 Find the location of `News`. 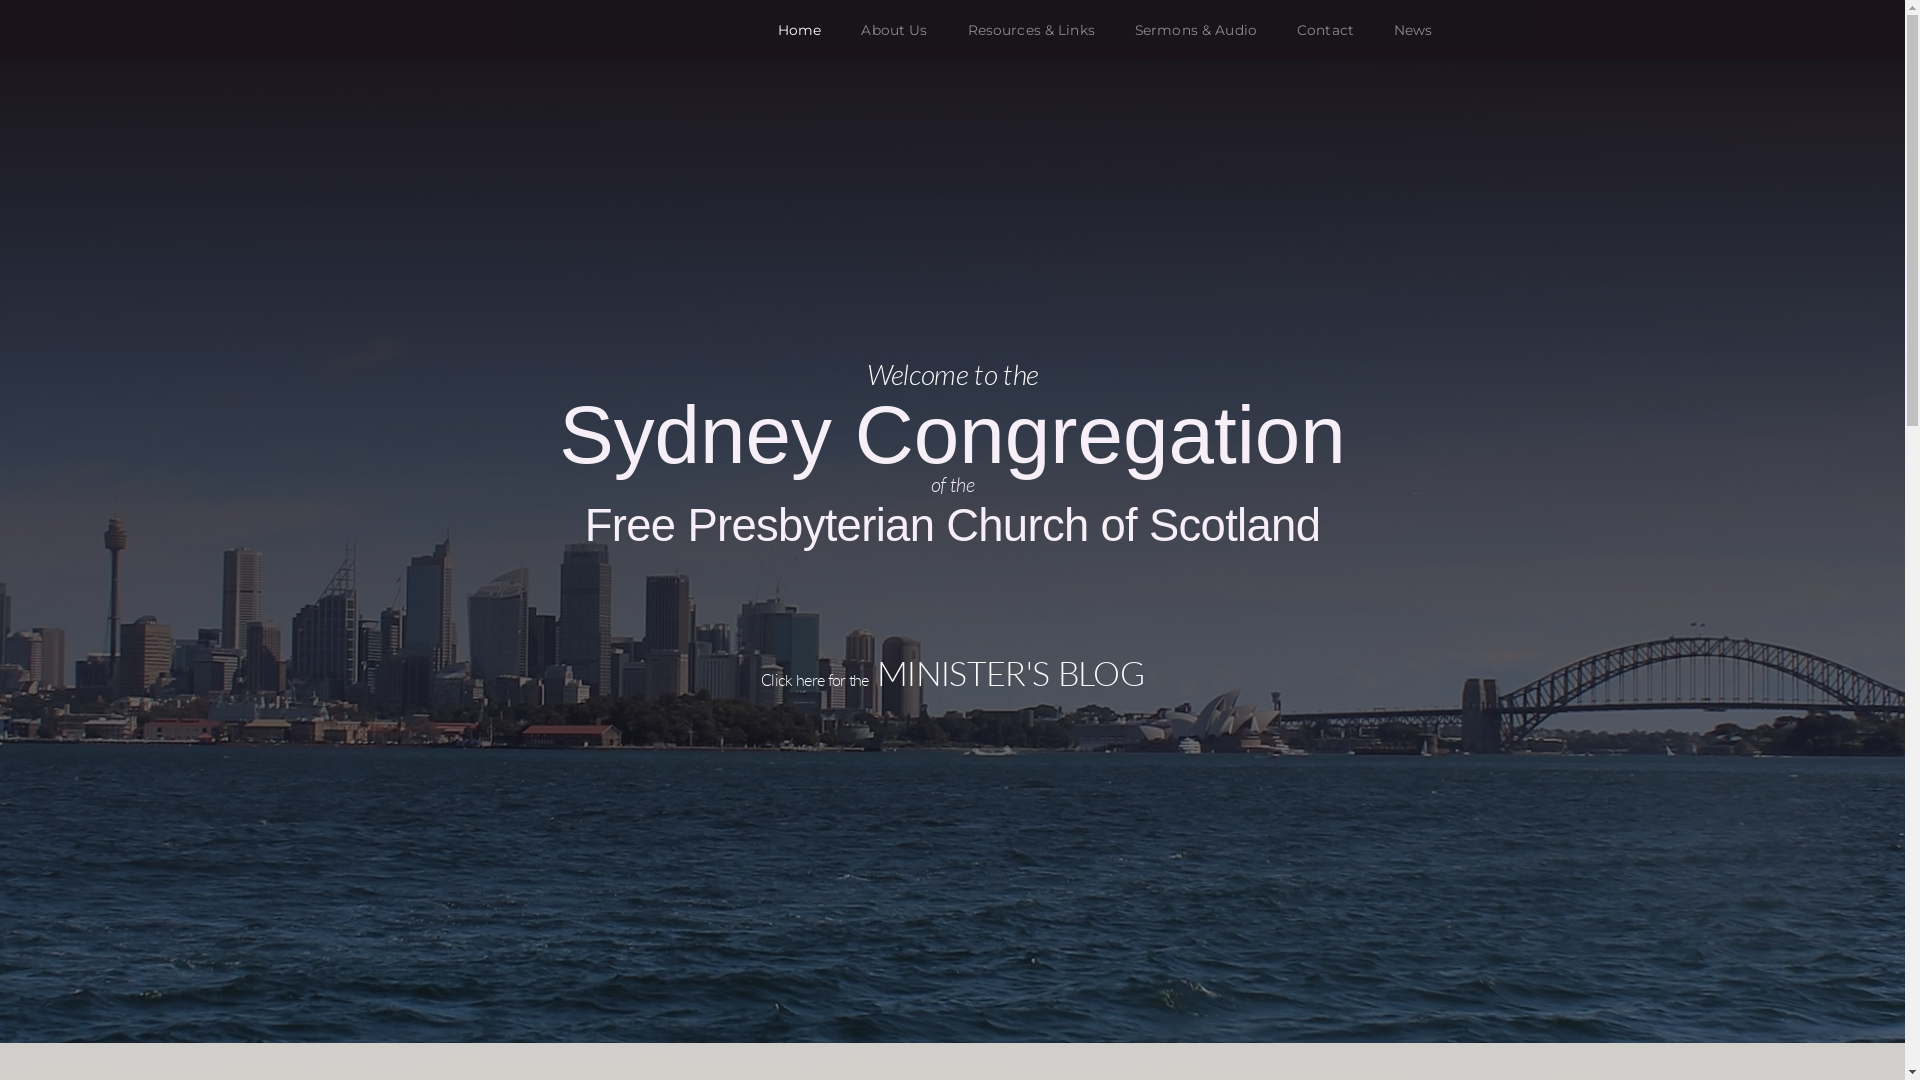

News is located at coordinates (1414, 30).